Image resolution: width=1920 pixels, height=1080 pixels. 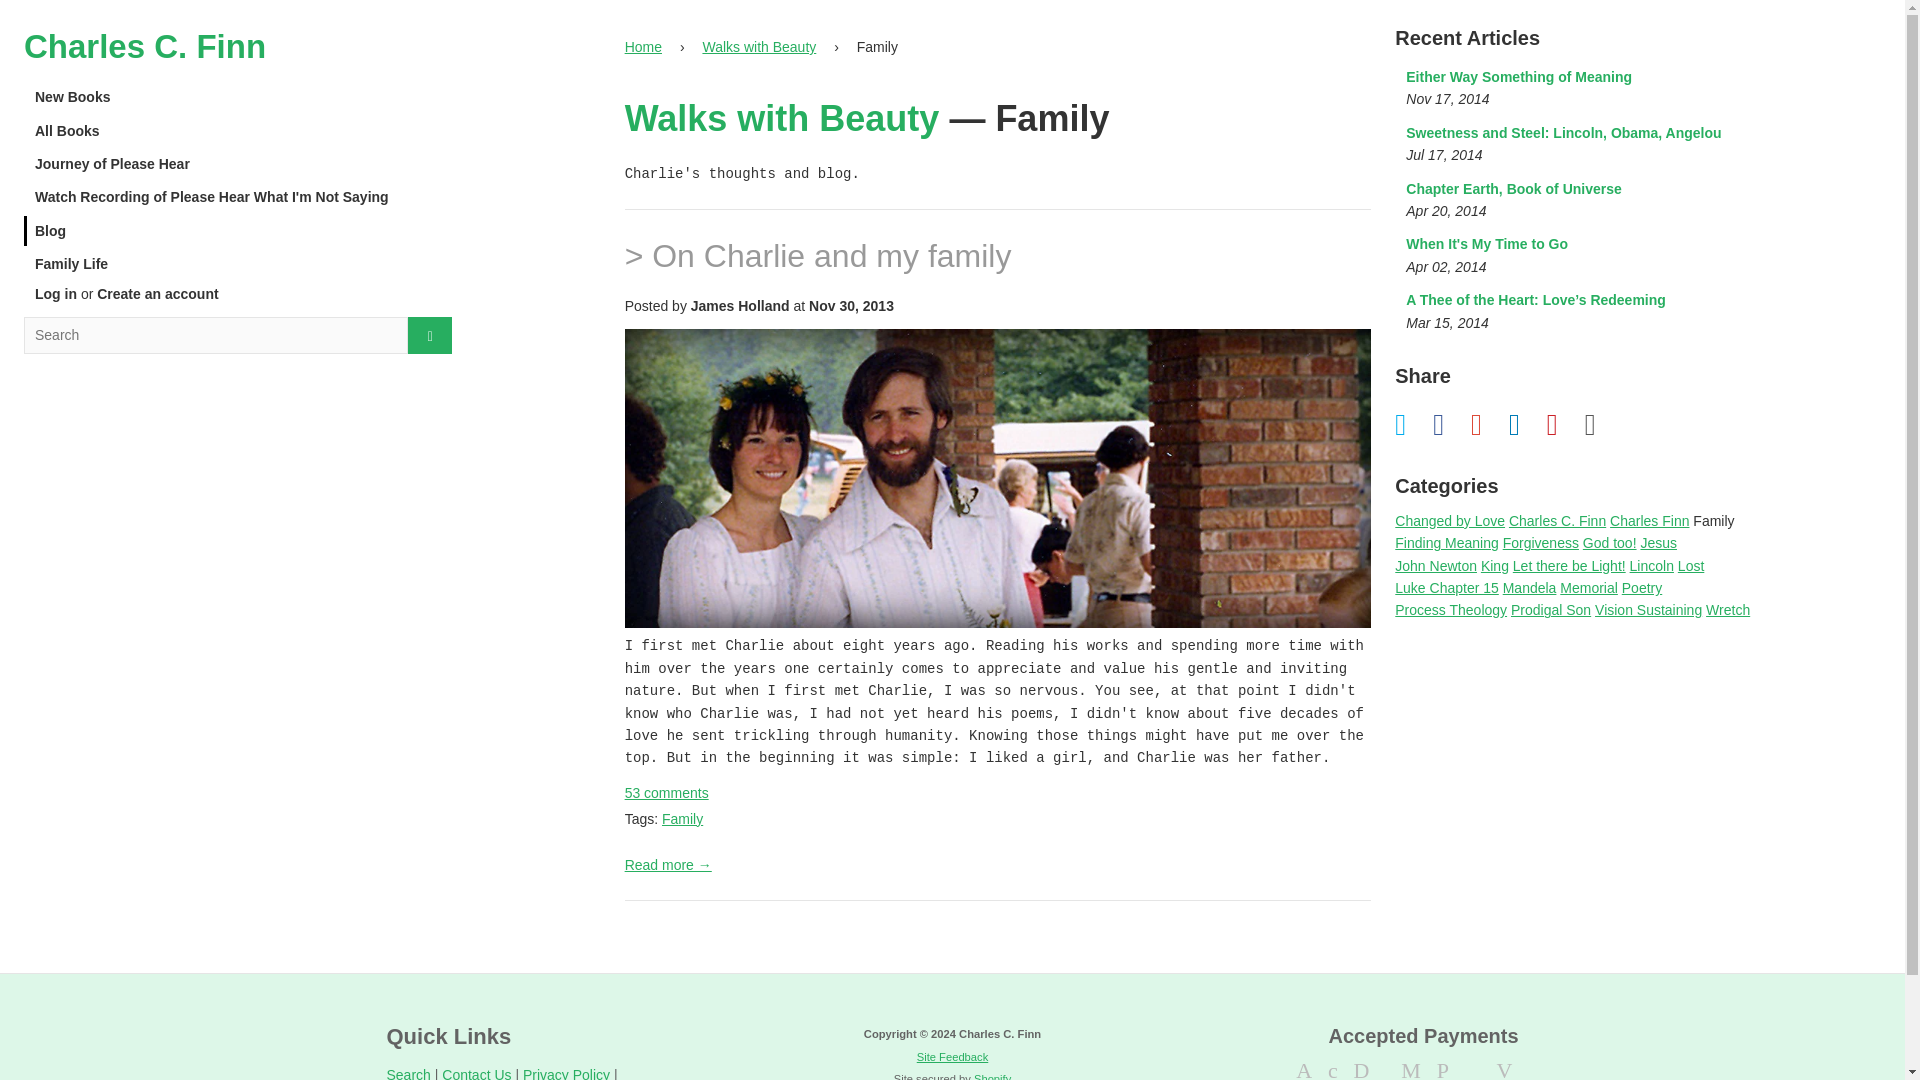 What do you see at coordinates (1436, 566) in the screenshot?
I see `Journey of Please Hear` at bounding box center [1436, 566].